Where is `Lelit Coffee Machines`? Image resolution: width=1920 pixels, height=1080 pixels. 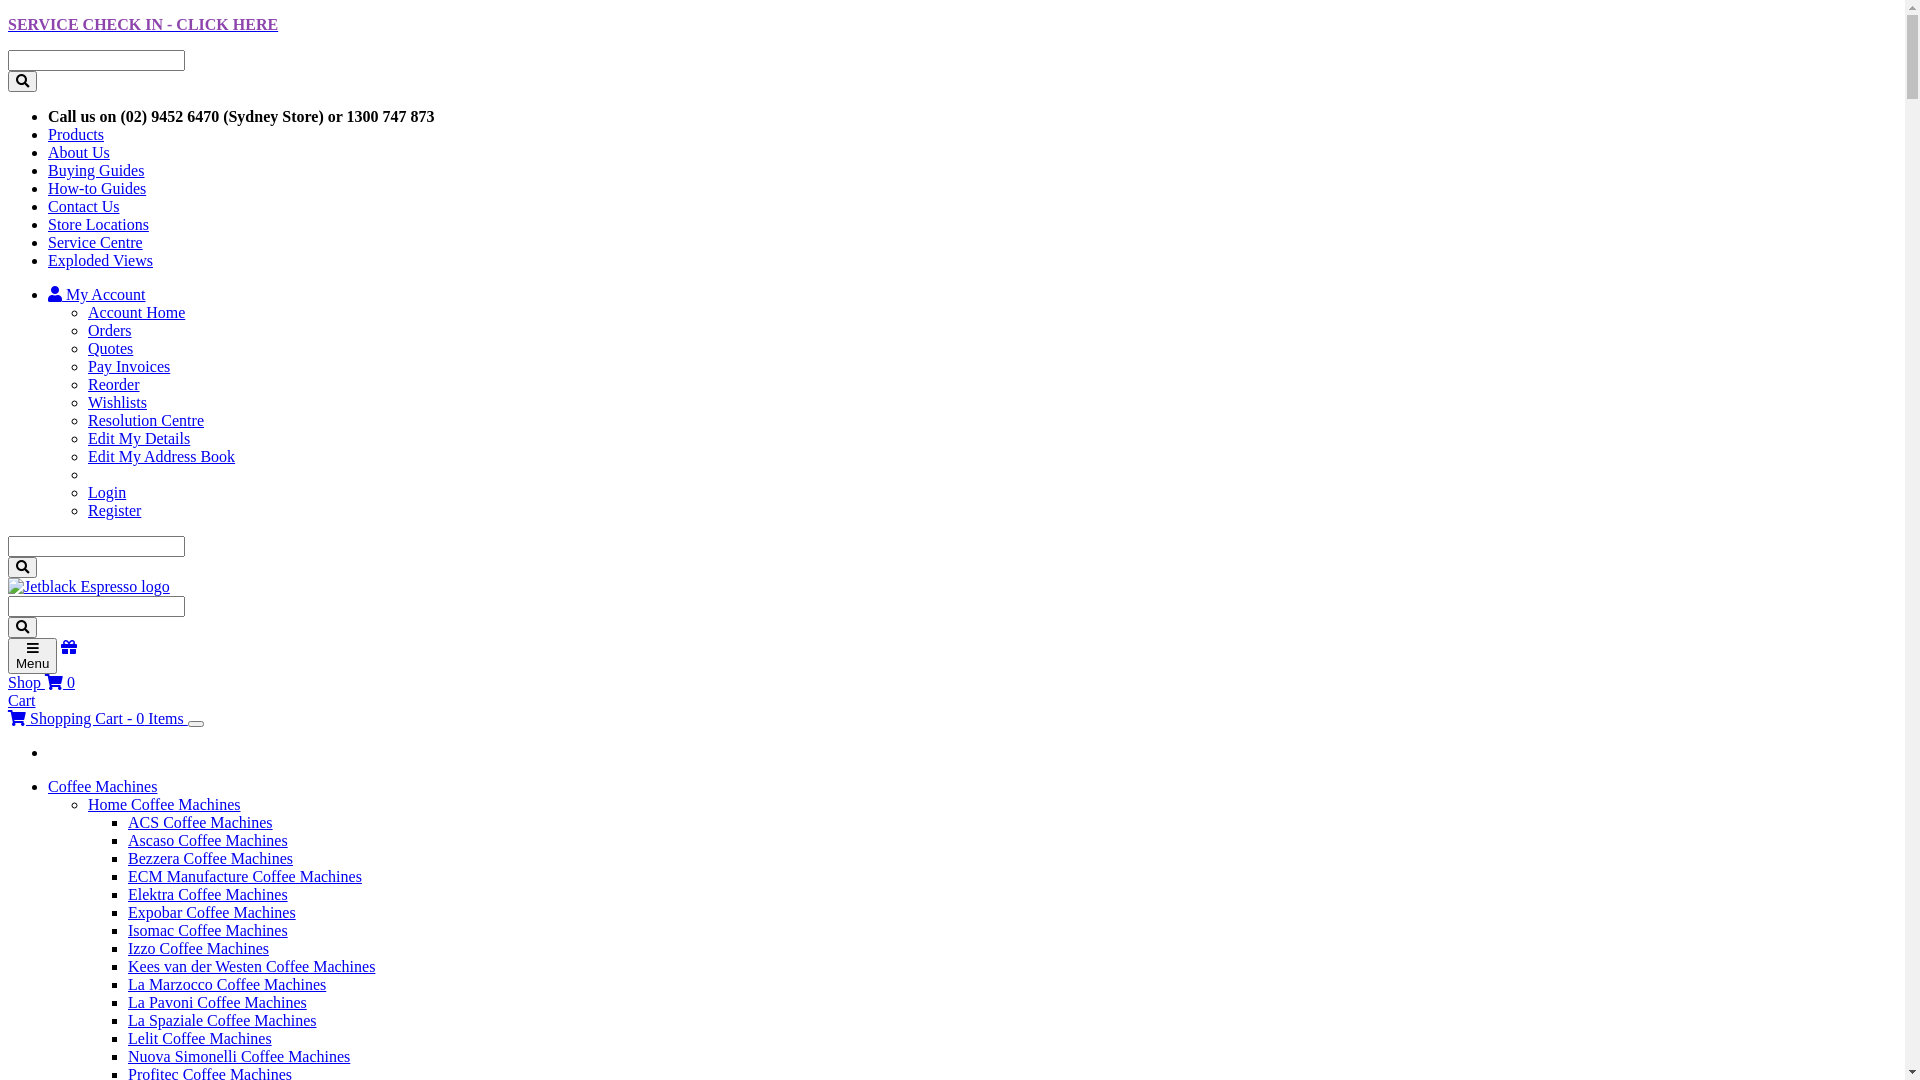 Lelit Coffee Machines is located at coordinates (200, 1038).